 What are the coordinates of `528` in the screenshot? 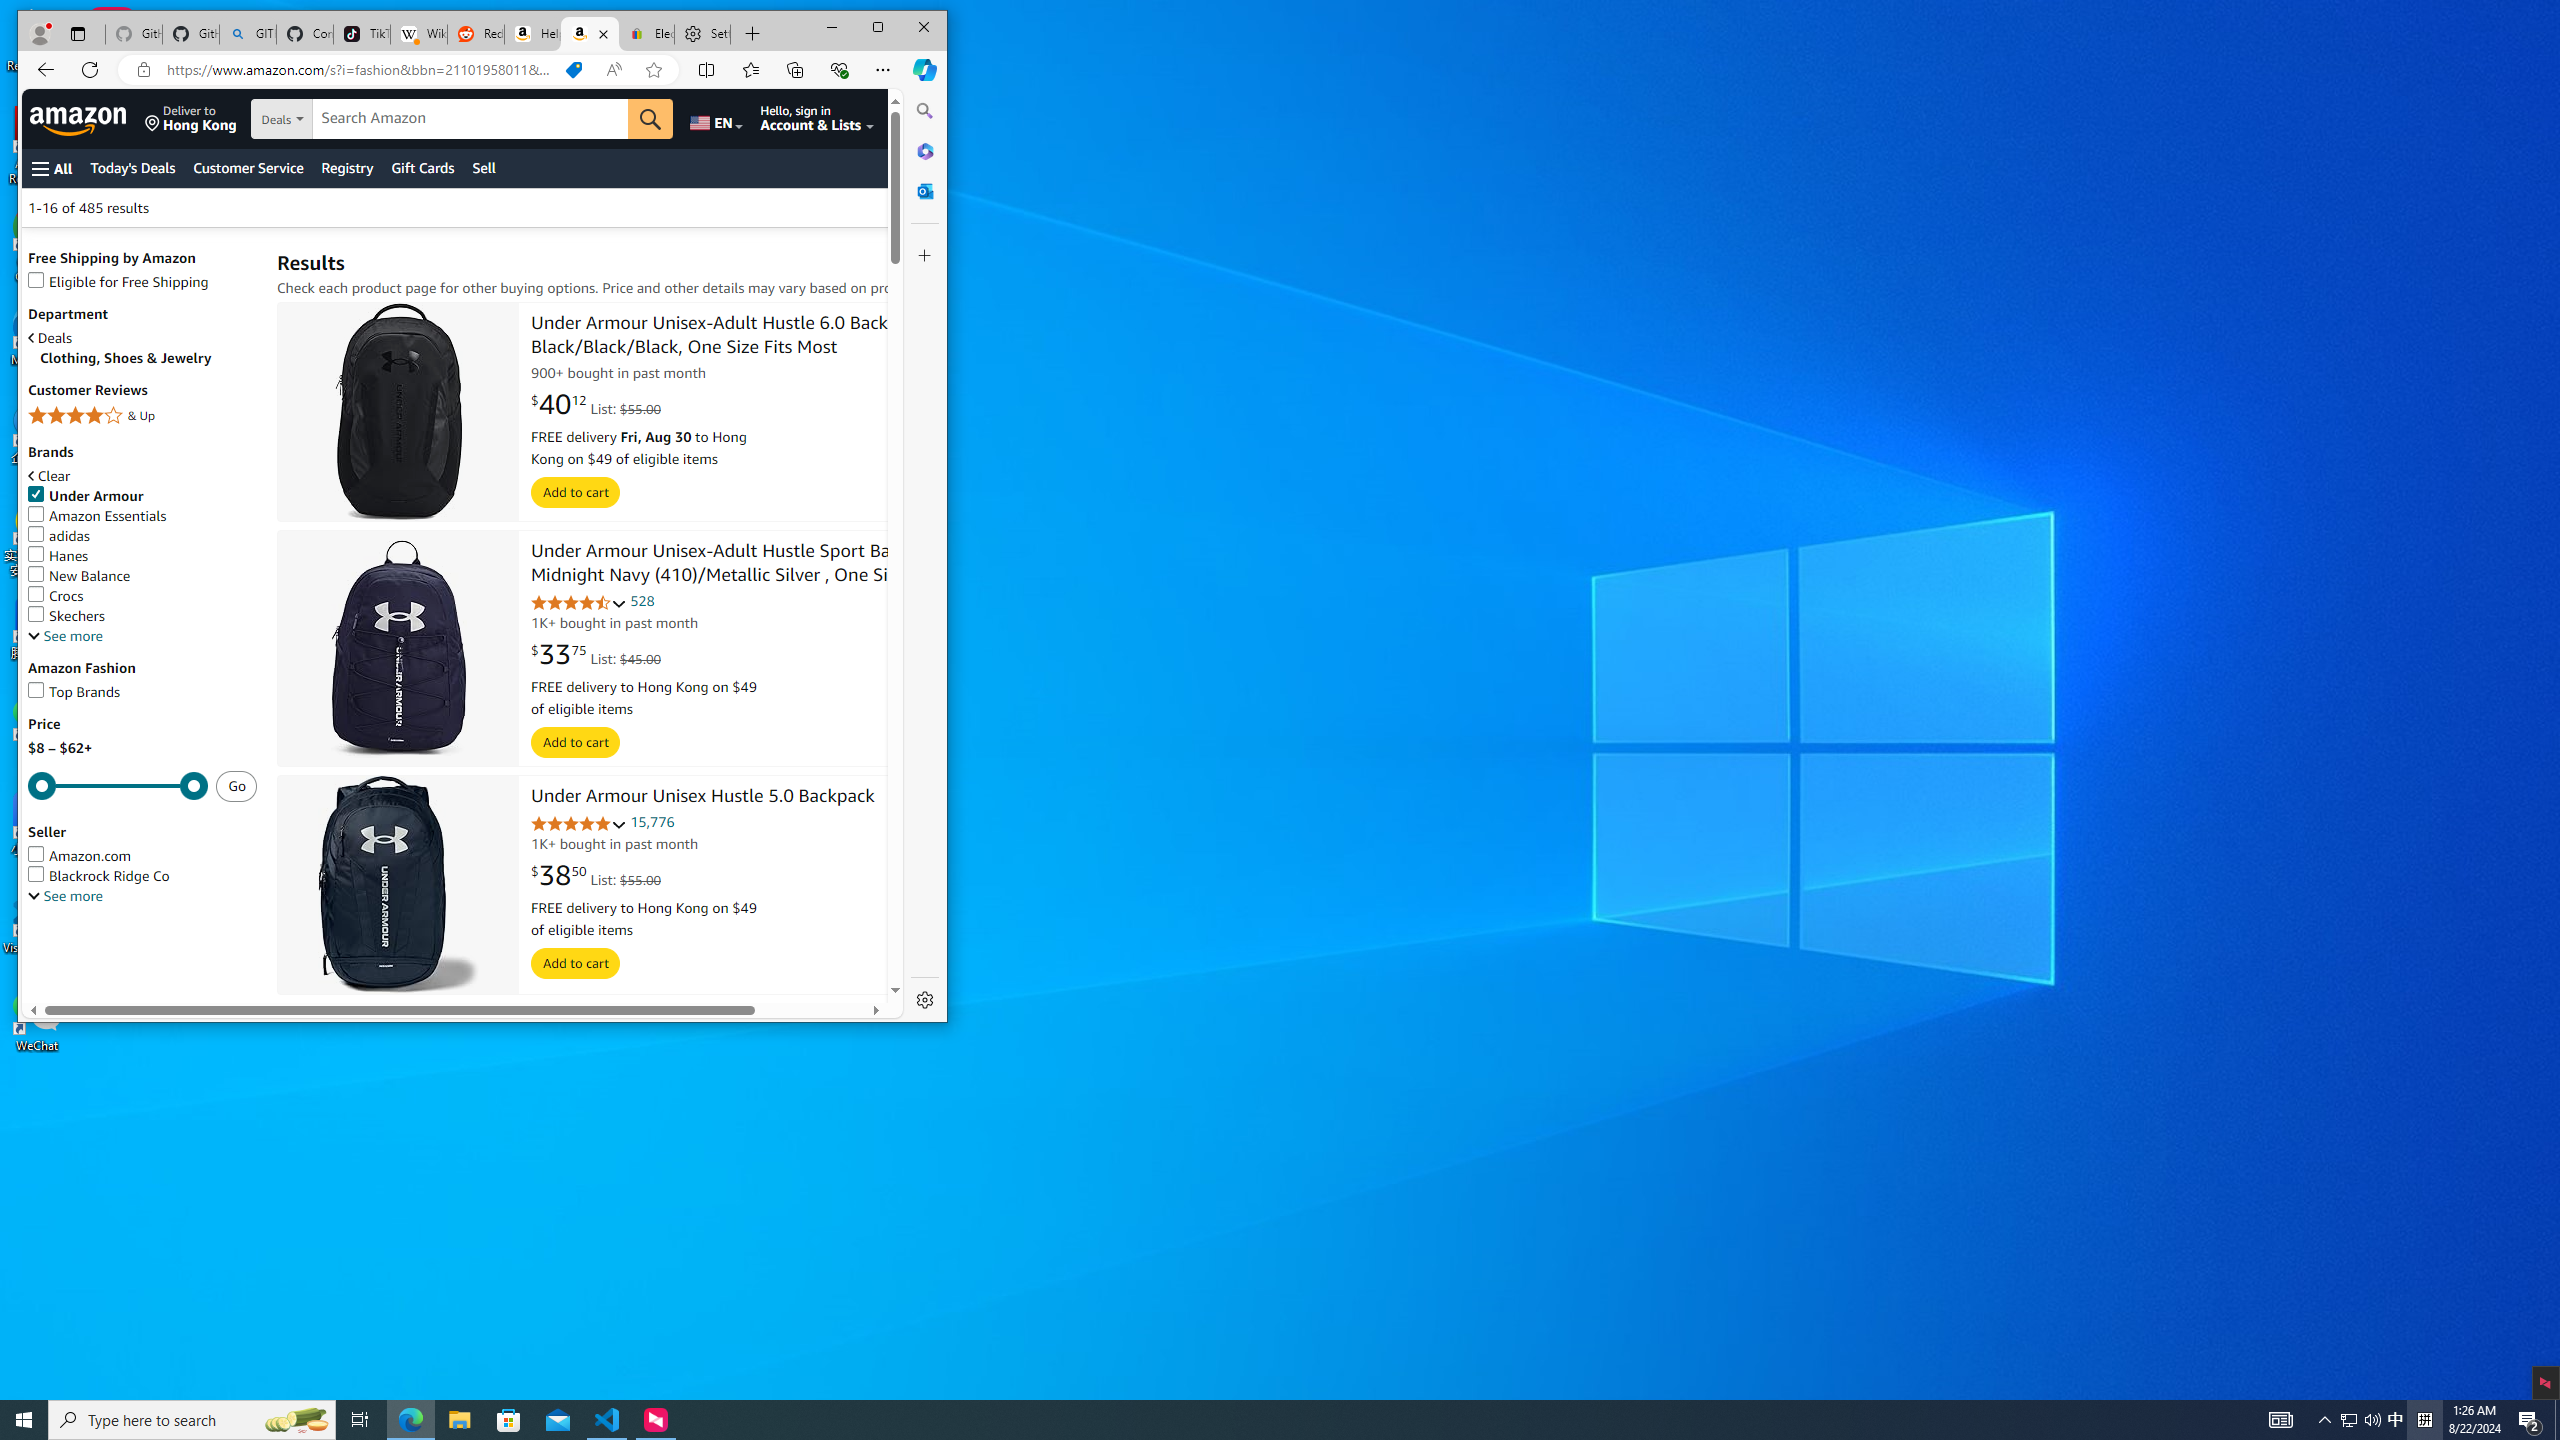 It's located at (642, 602).